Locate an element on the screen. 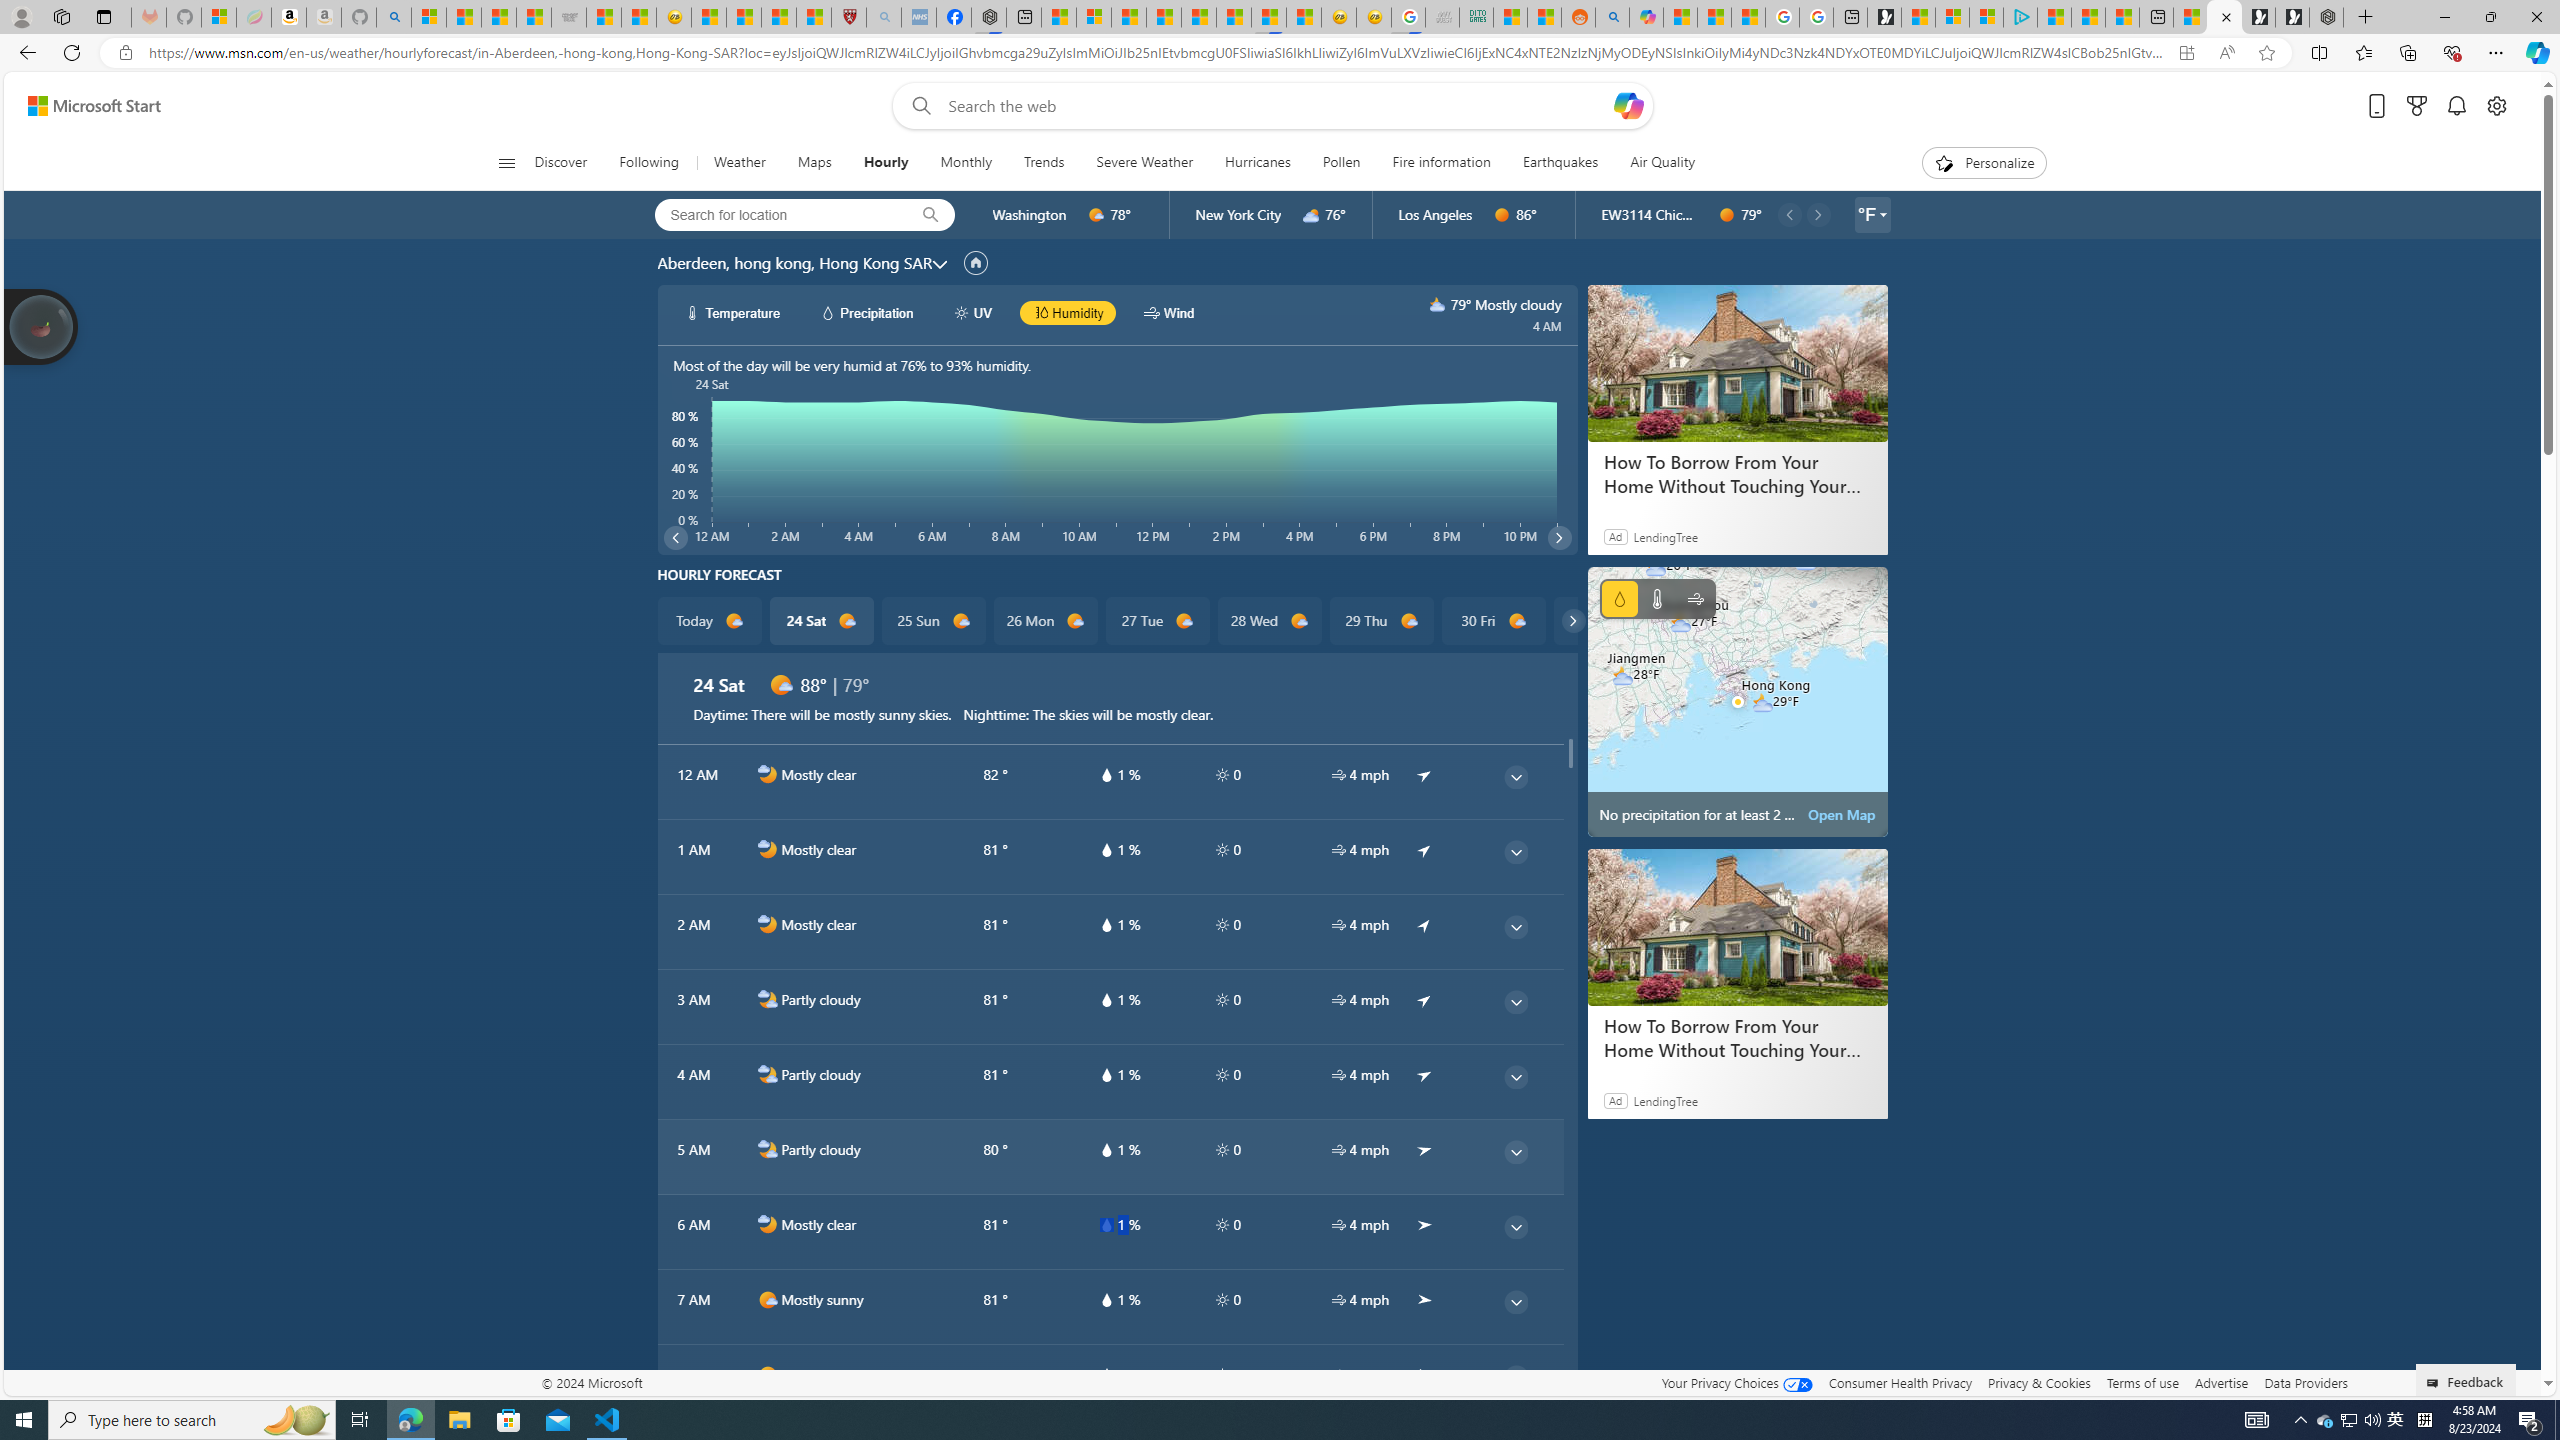  App available. Install Microsoft Start Weather is located at coordinates (2186, 53).